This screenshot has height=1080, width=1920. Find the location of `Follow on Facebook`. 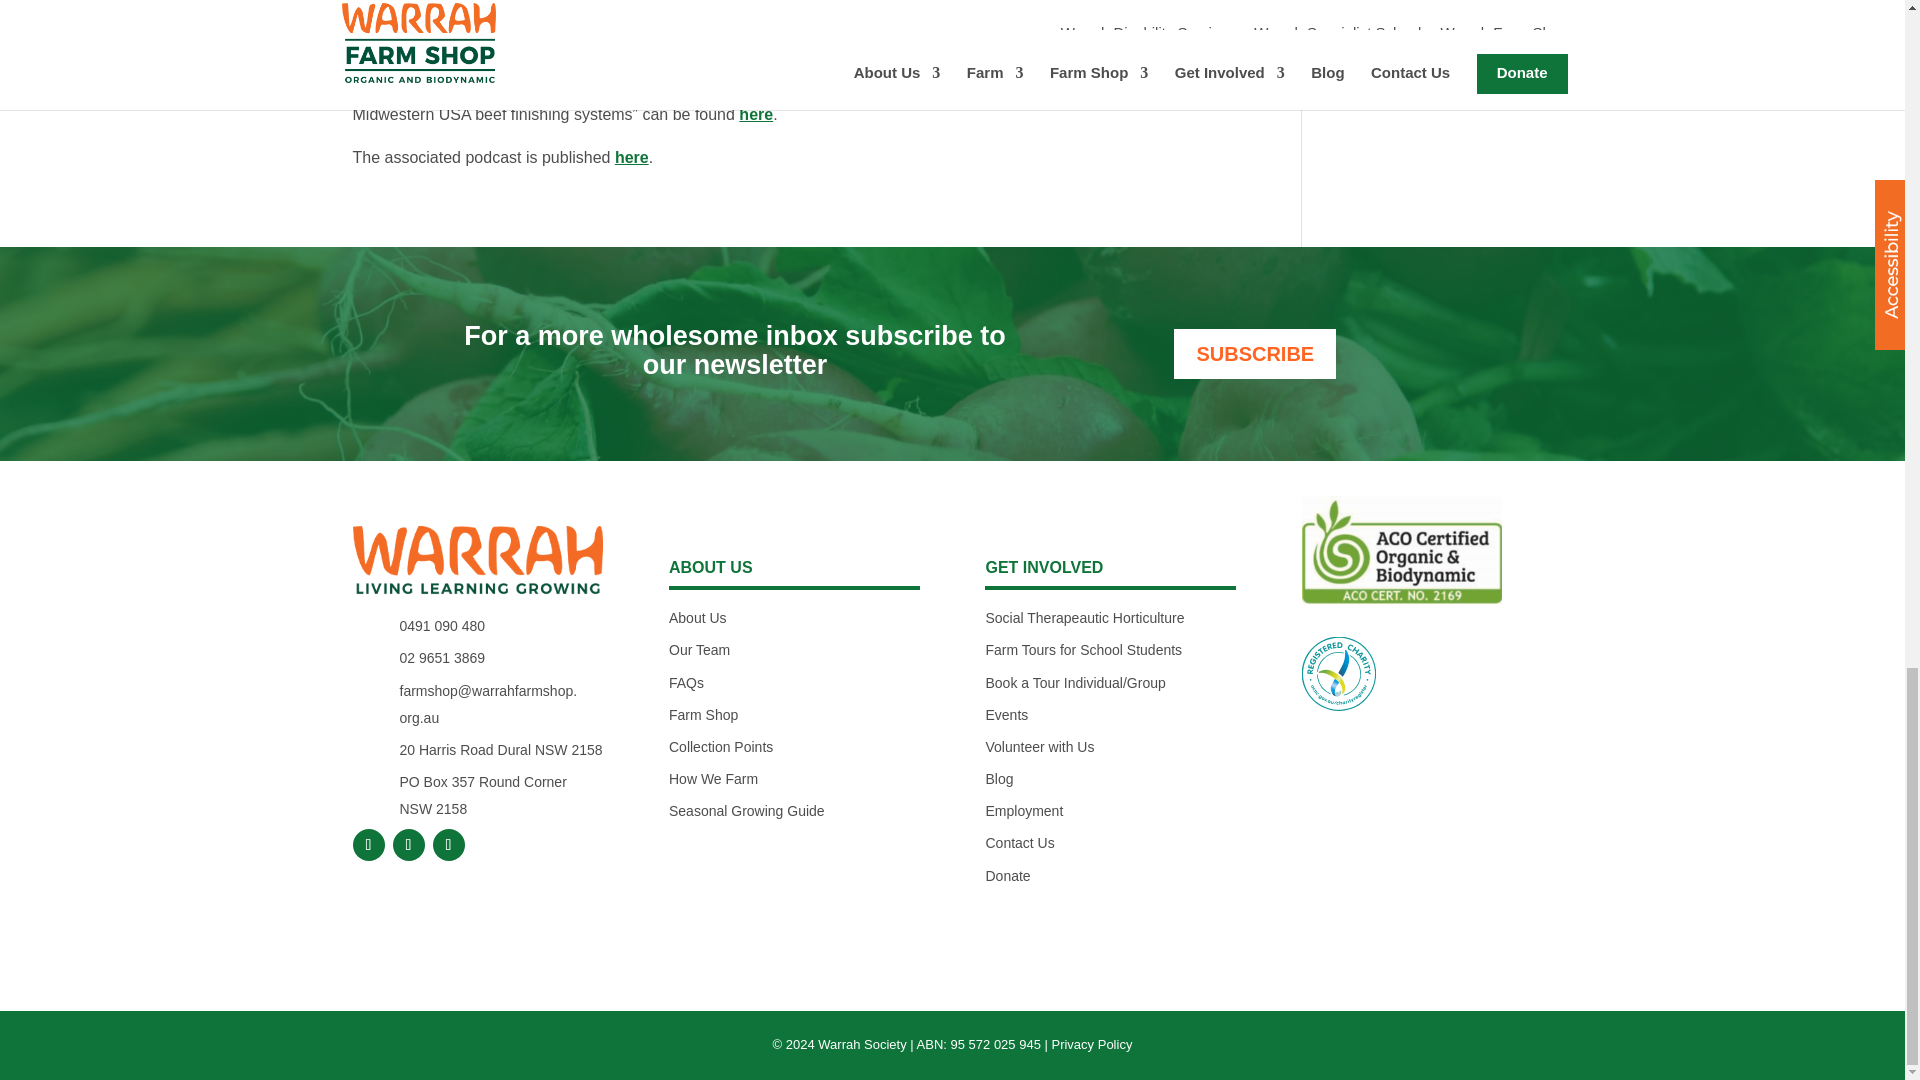

Follow on Facebook is located at coordinates (368, 844).